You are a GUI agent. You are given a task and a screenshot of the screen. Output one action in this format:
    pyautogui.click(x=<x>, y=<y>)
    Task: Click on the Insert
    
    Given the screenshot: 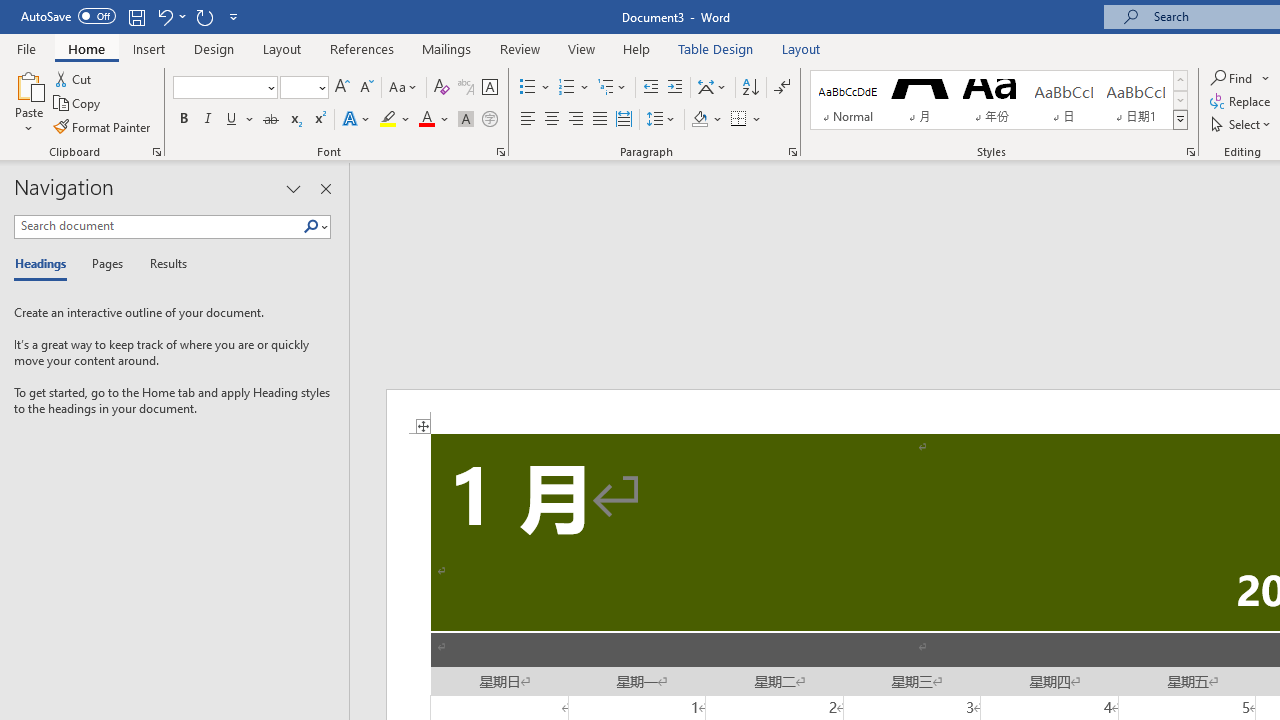 What is the action you would take?
    pyautogui.click(x=150, y=48)
    